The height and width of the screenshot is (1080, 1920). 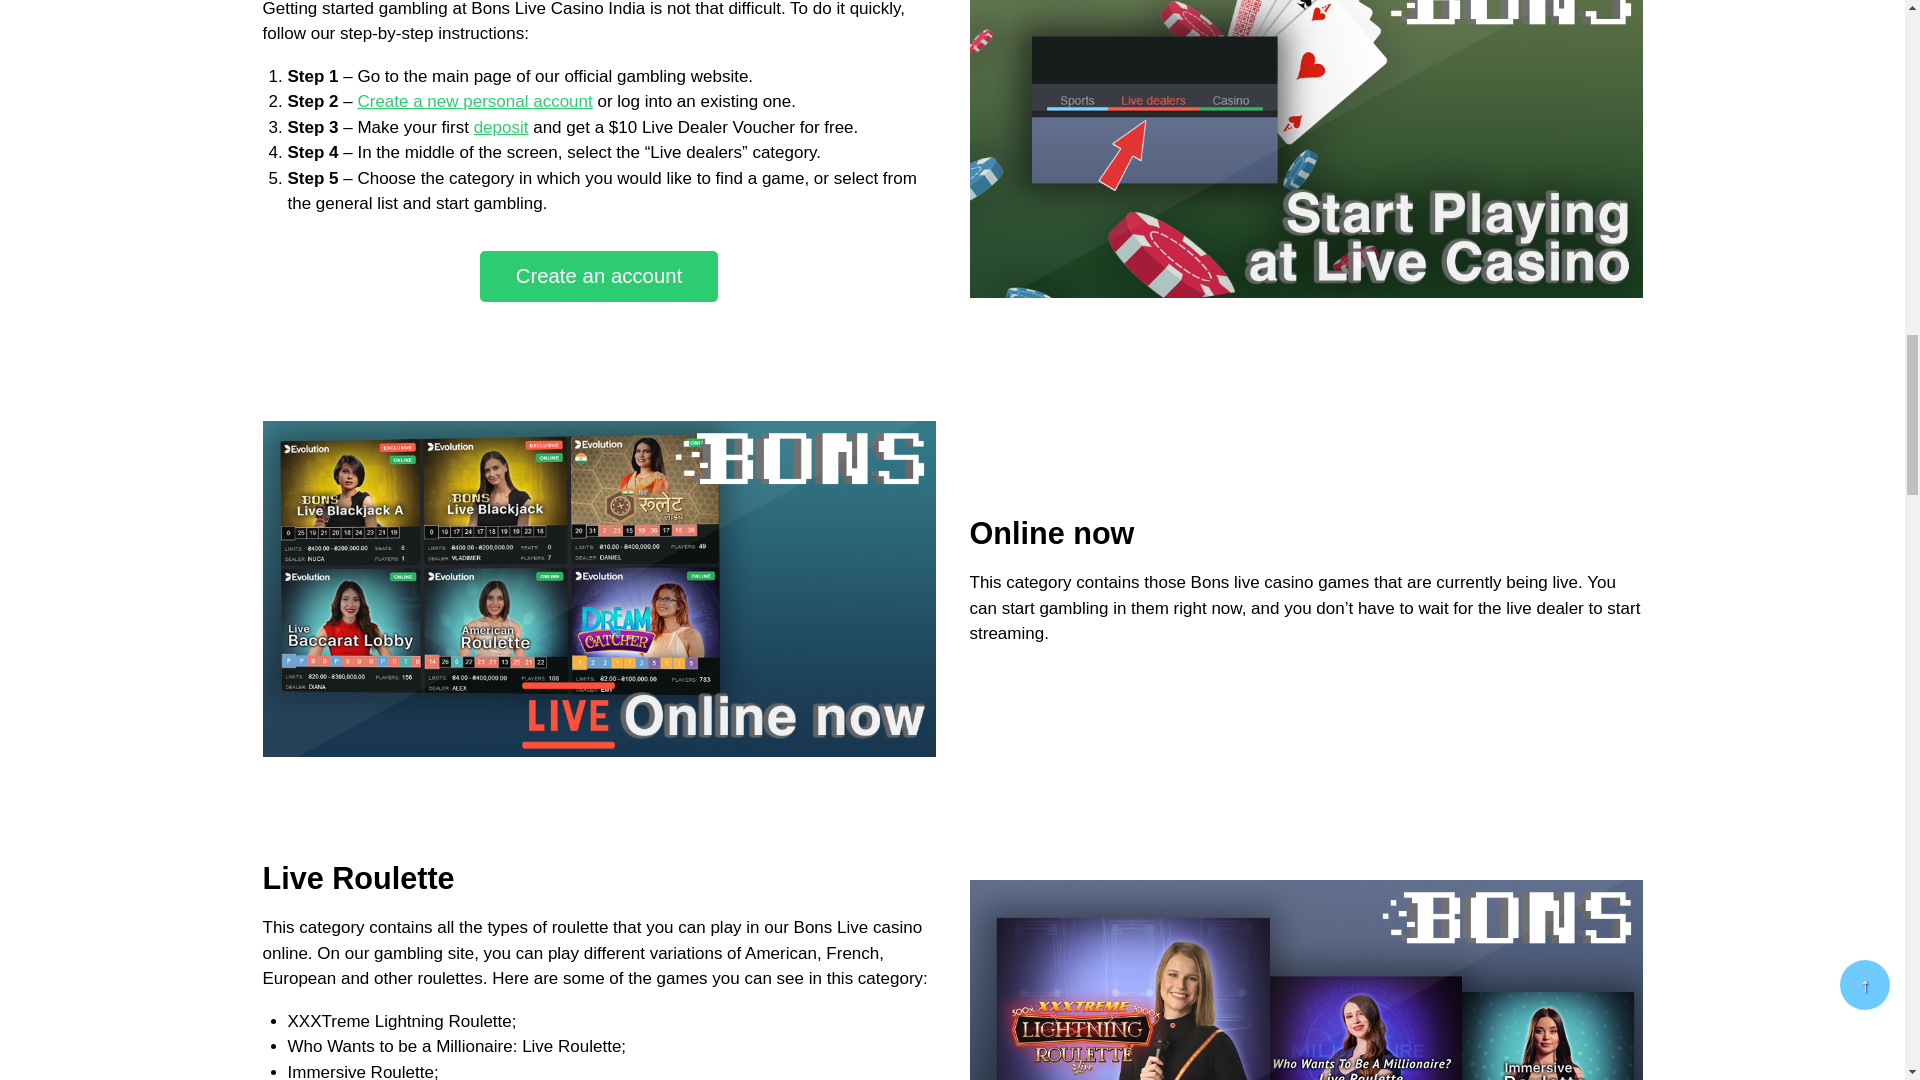 I want to click on Create a new personal account, so click(x=474, y=101).